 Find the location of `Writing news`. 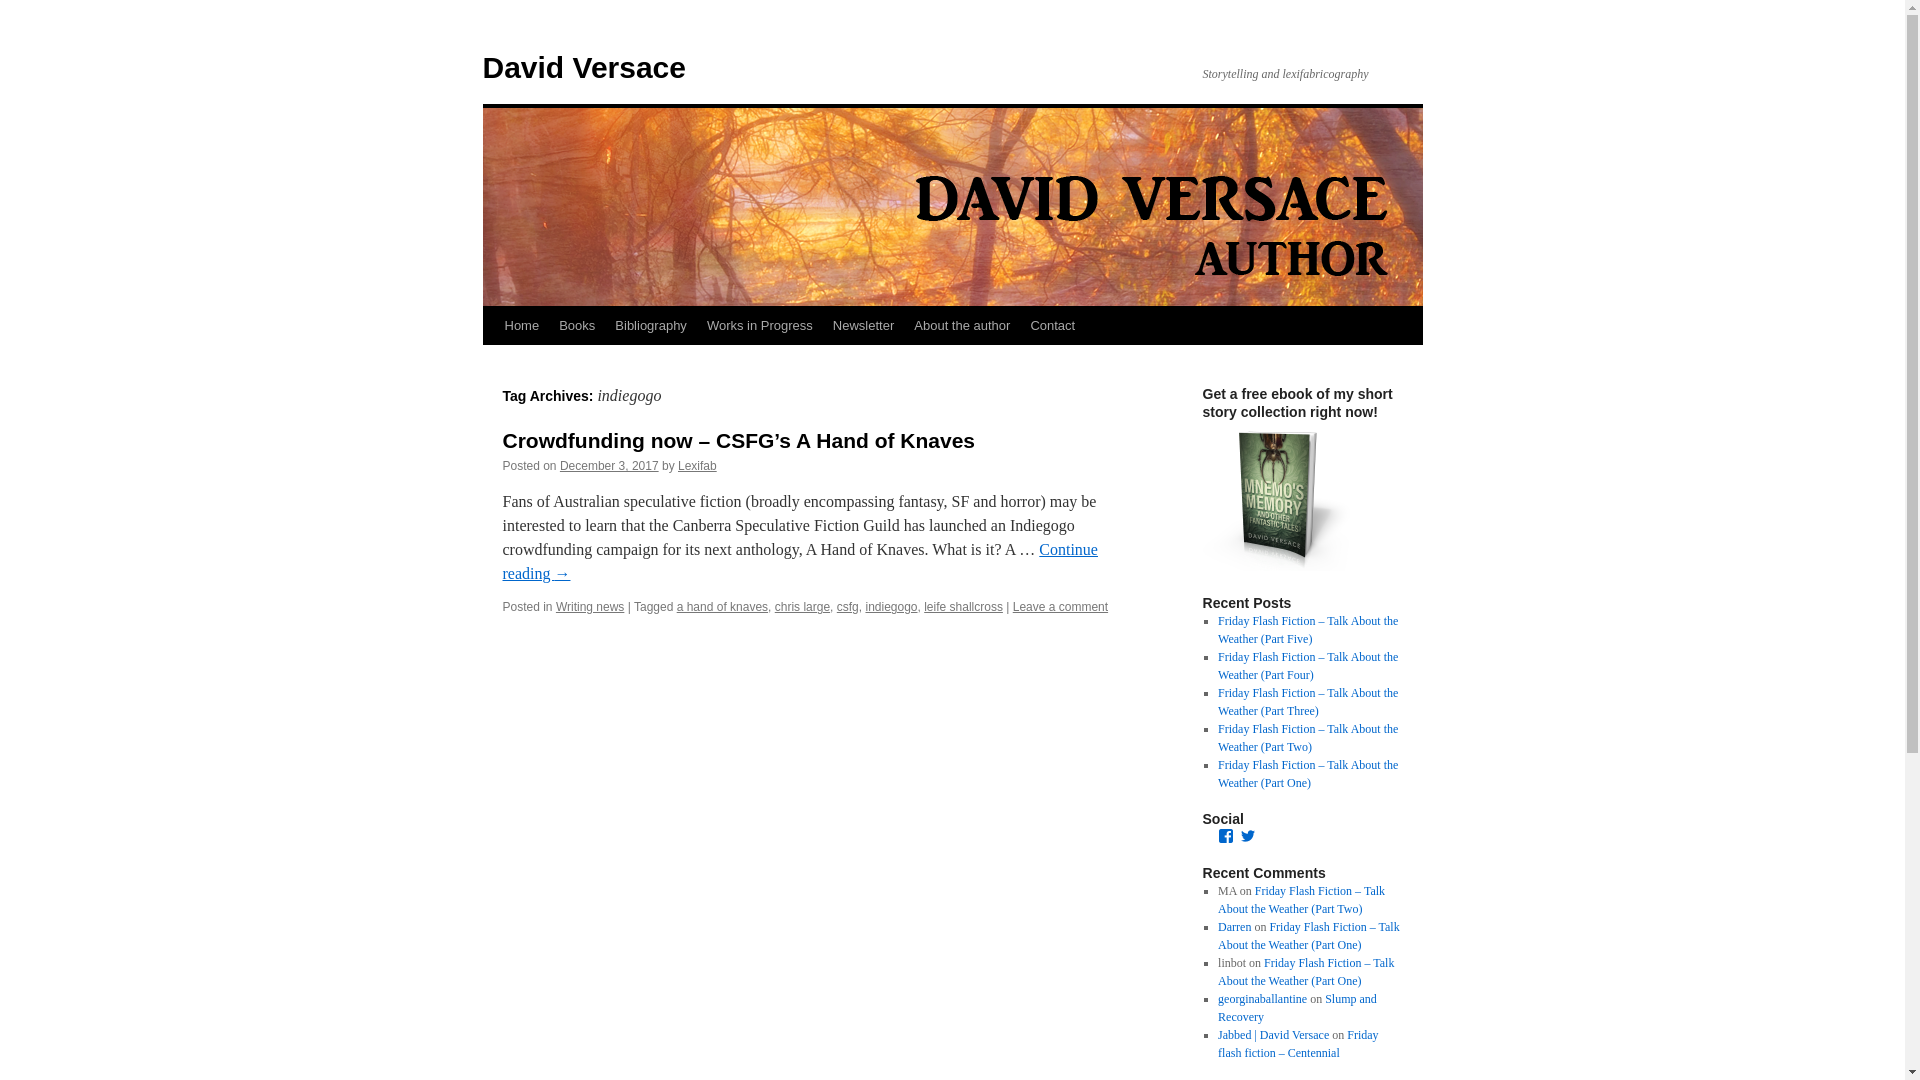

Writing news is located at coordinates (590, 607).